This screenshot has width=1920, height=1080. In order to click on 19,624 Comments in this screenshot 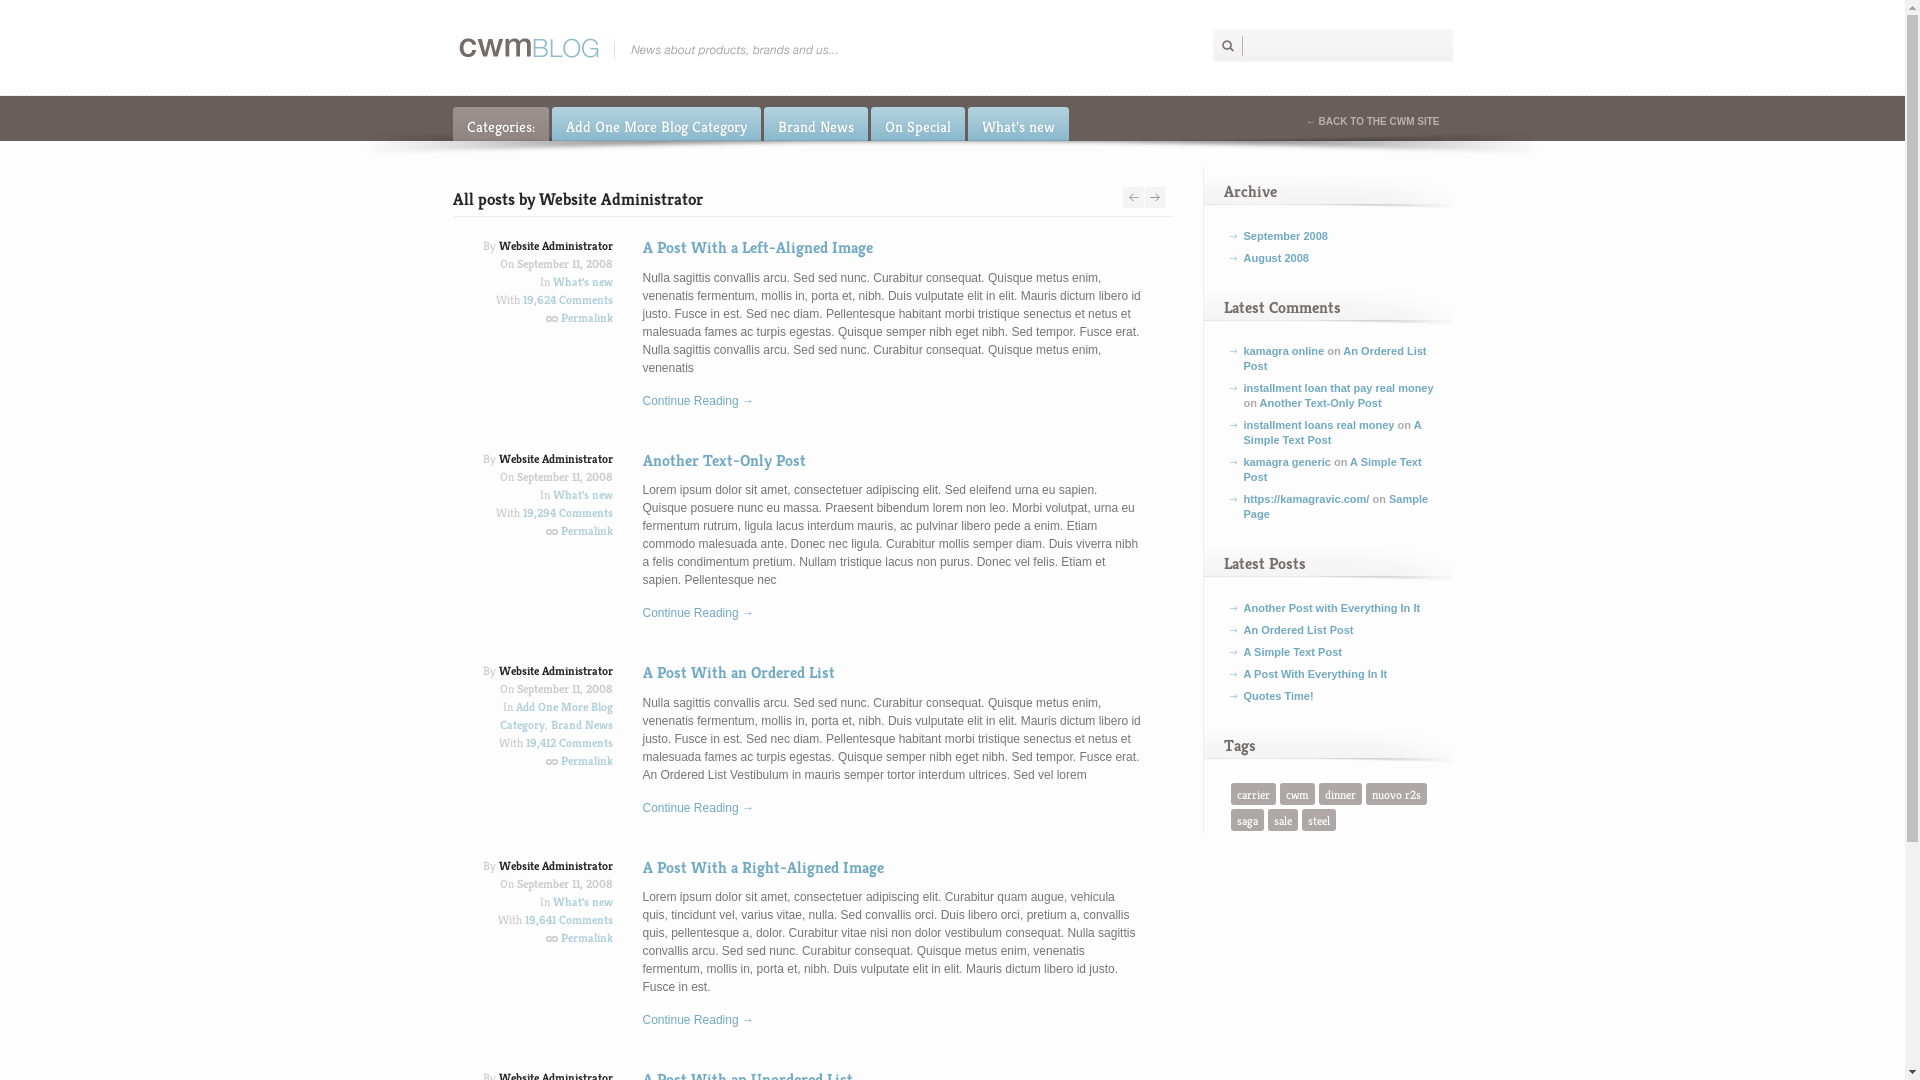, I will do `click(567, 300)`.